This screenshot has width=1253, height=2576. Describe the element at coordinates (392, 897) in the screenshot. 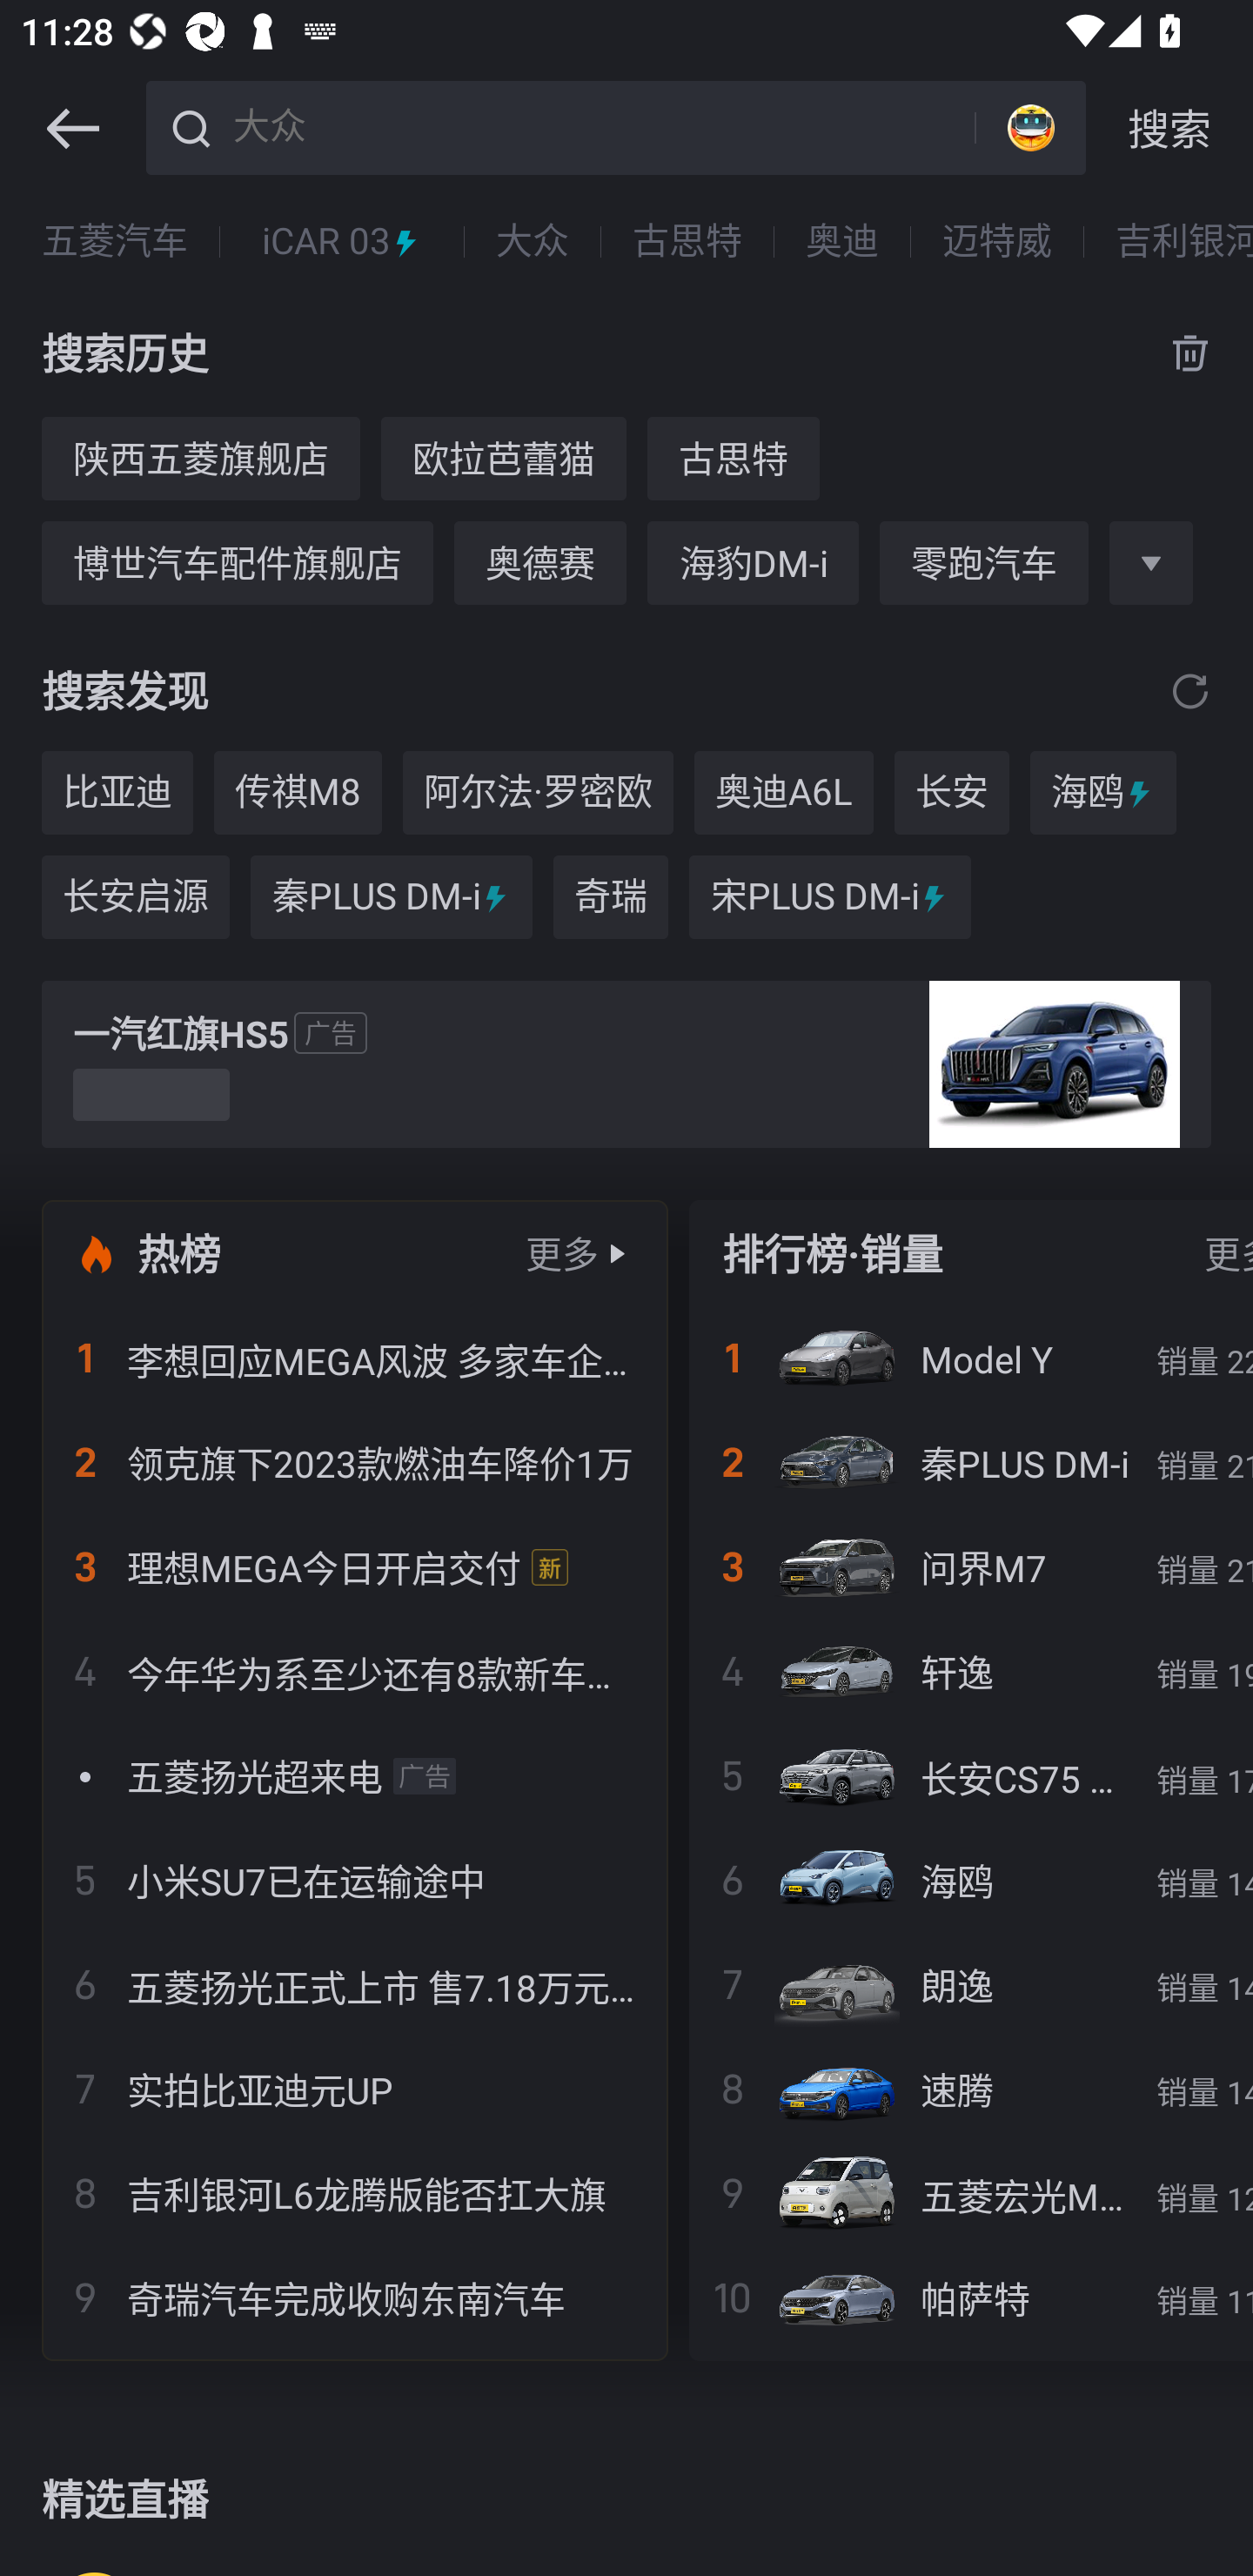

I see `秦PLUS DM-i` at that location.